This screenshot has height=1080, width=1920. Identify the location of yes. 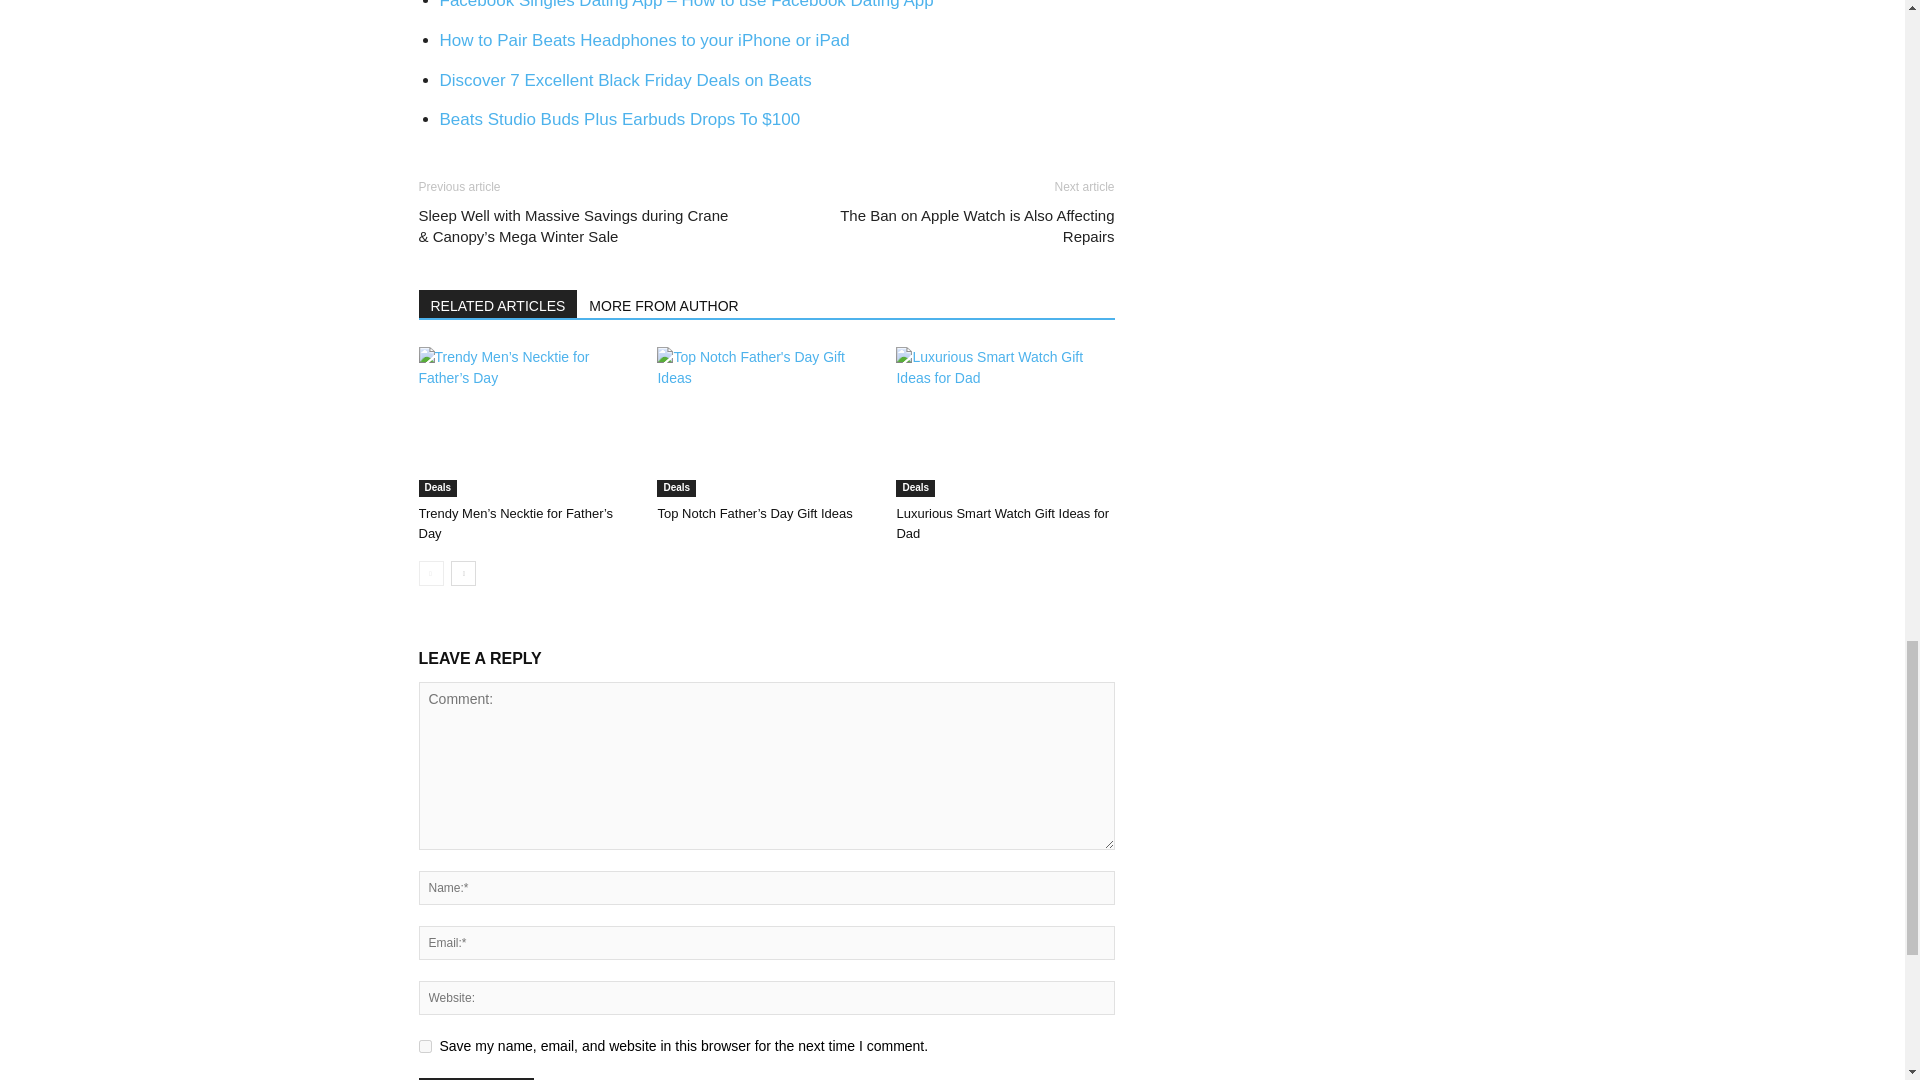
(424, 1046).